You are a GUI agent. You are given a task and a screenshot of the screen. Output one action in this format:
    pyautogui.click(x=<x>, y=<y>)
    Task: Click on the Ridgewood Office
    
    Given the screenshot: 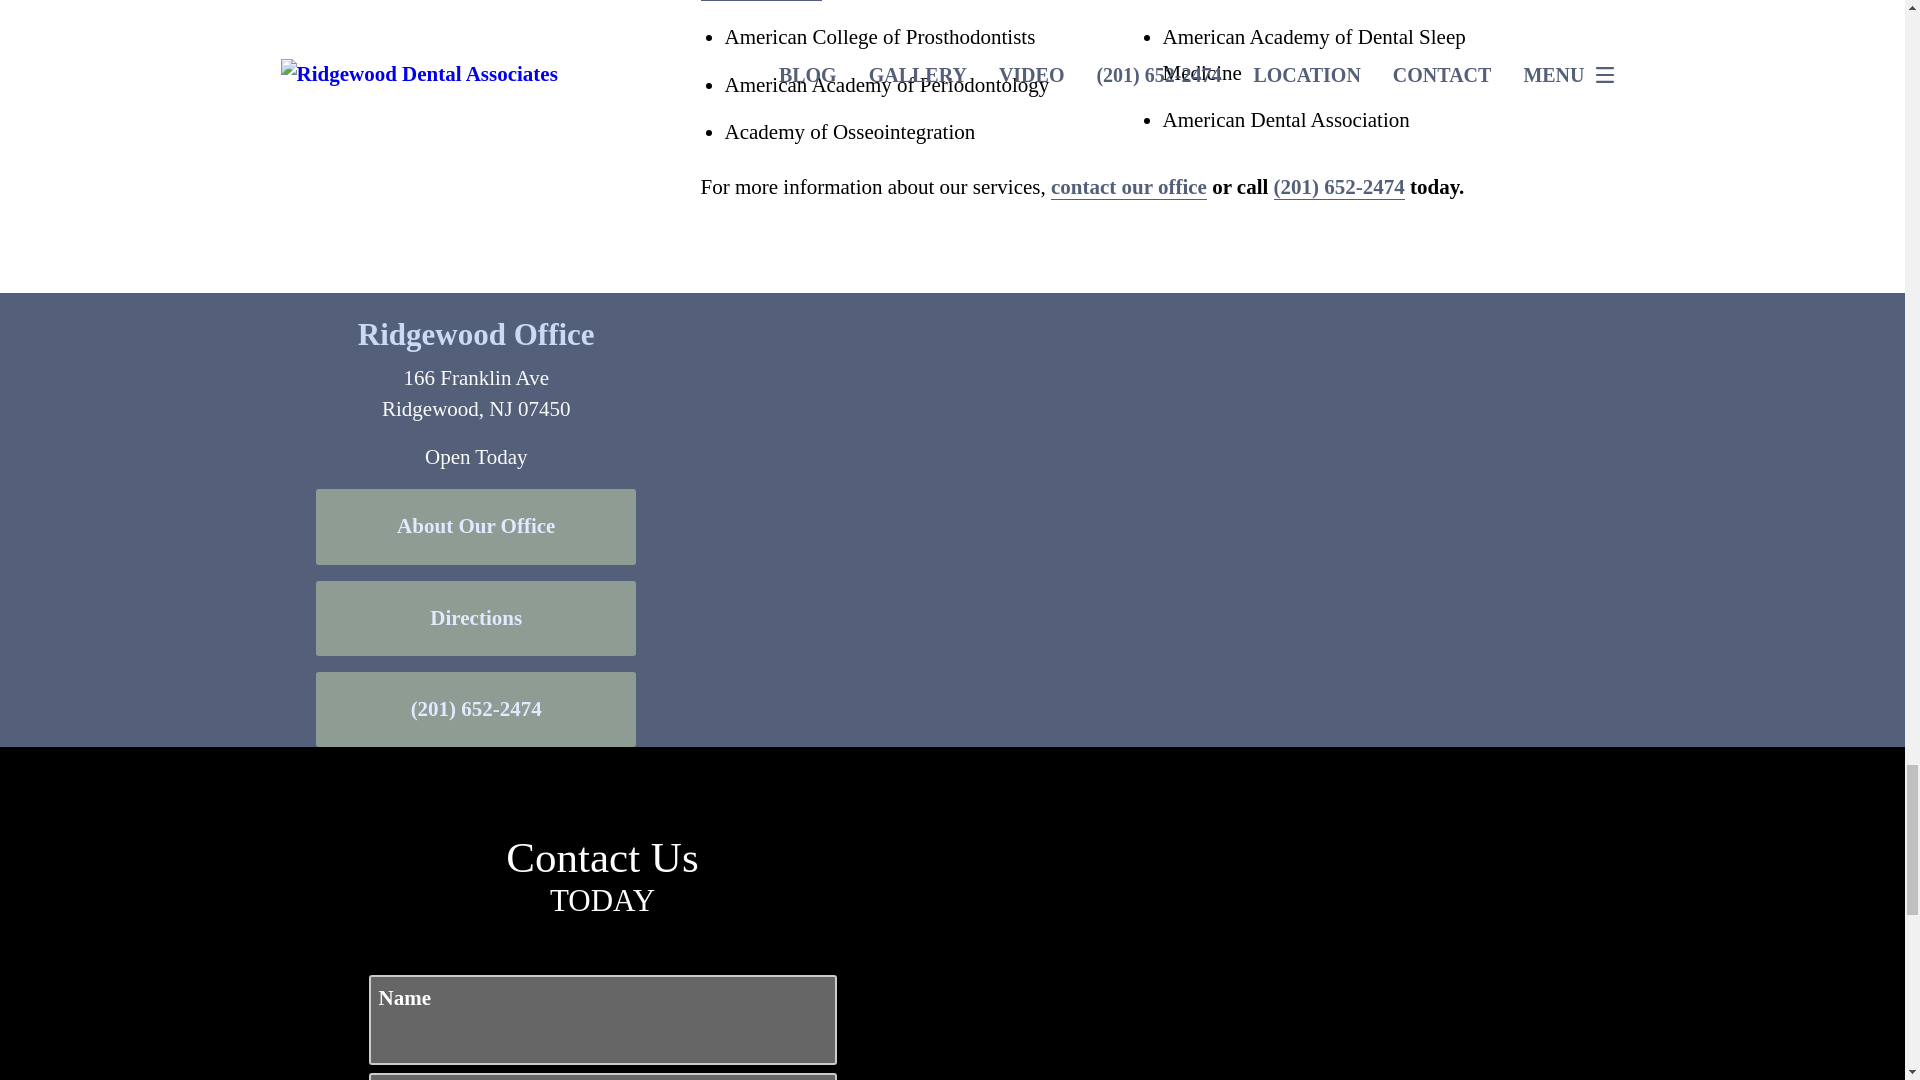 What is the action you would take?
    pyautogui.click(x=476, y=334)
    